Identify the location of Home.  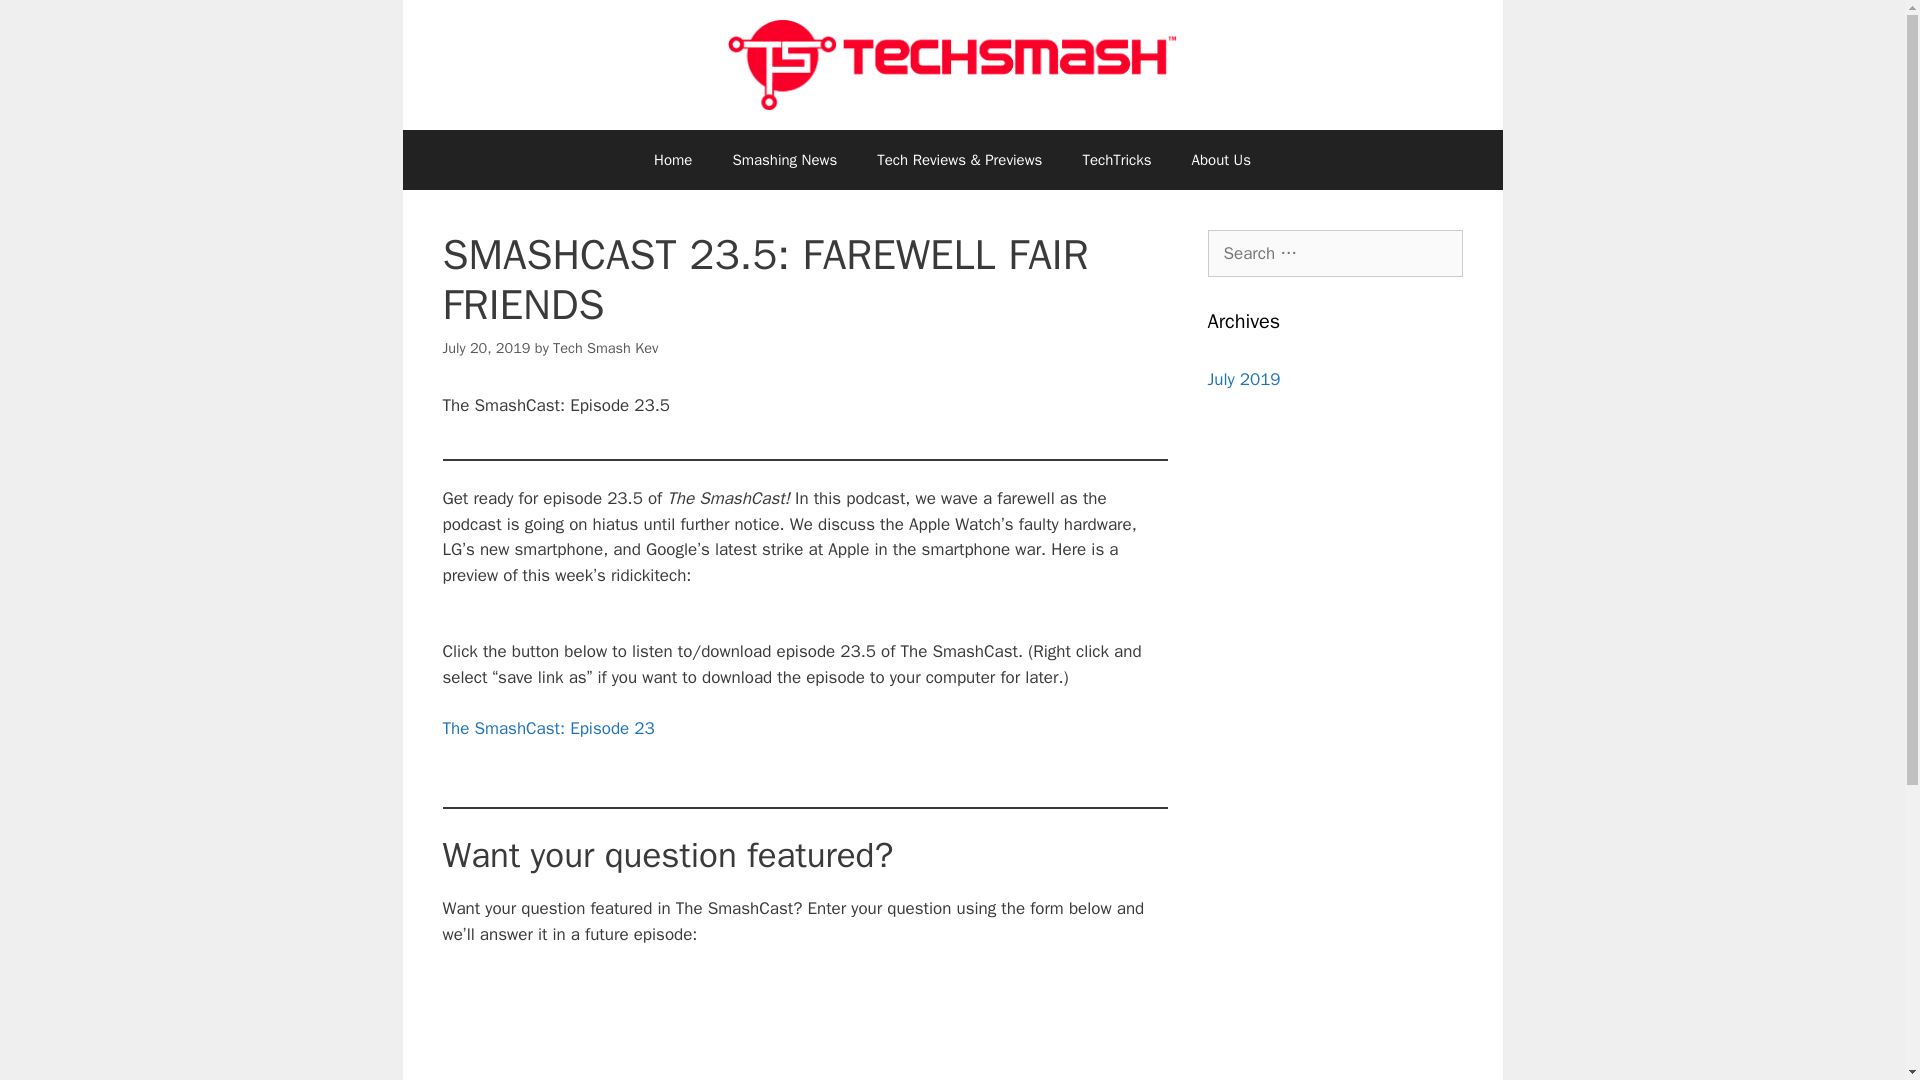
(672, 160).